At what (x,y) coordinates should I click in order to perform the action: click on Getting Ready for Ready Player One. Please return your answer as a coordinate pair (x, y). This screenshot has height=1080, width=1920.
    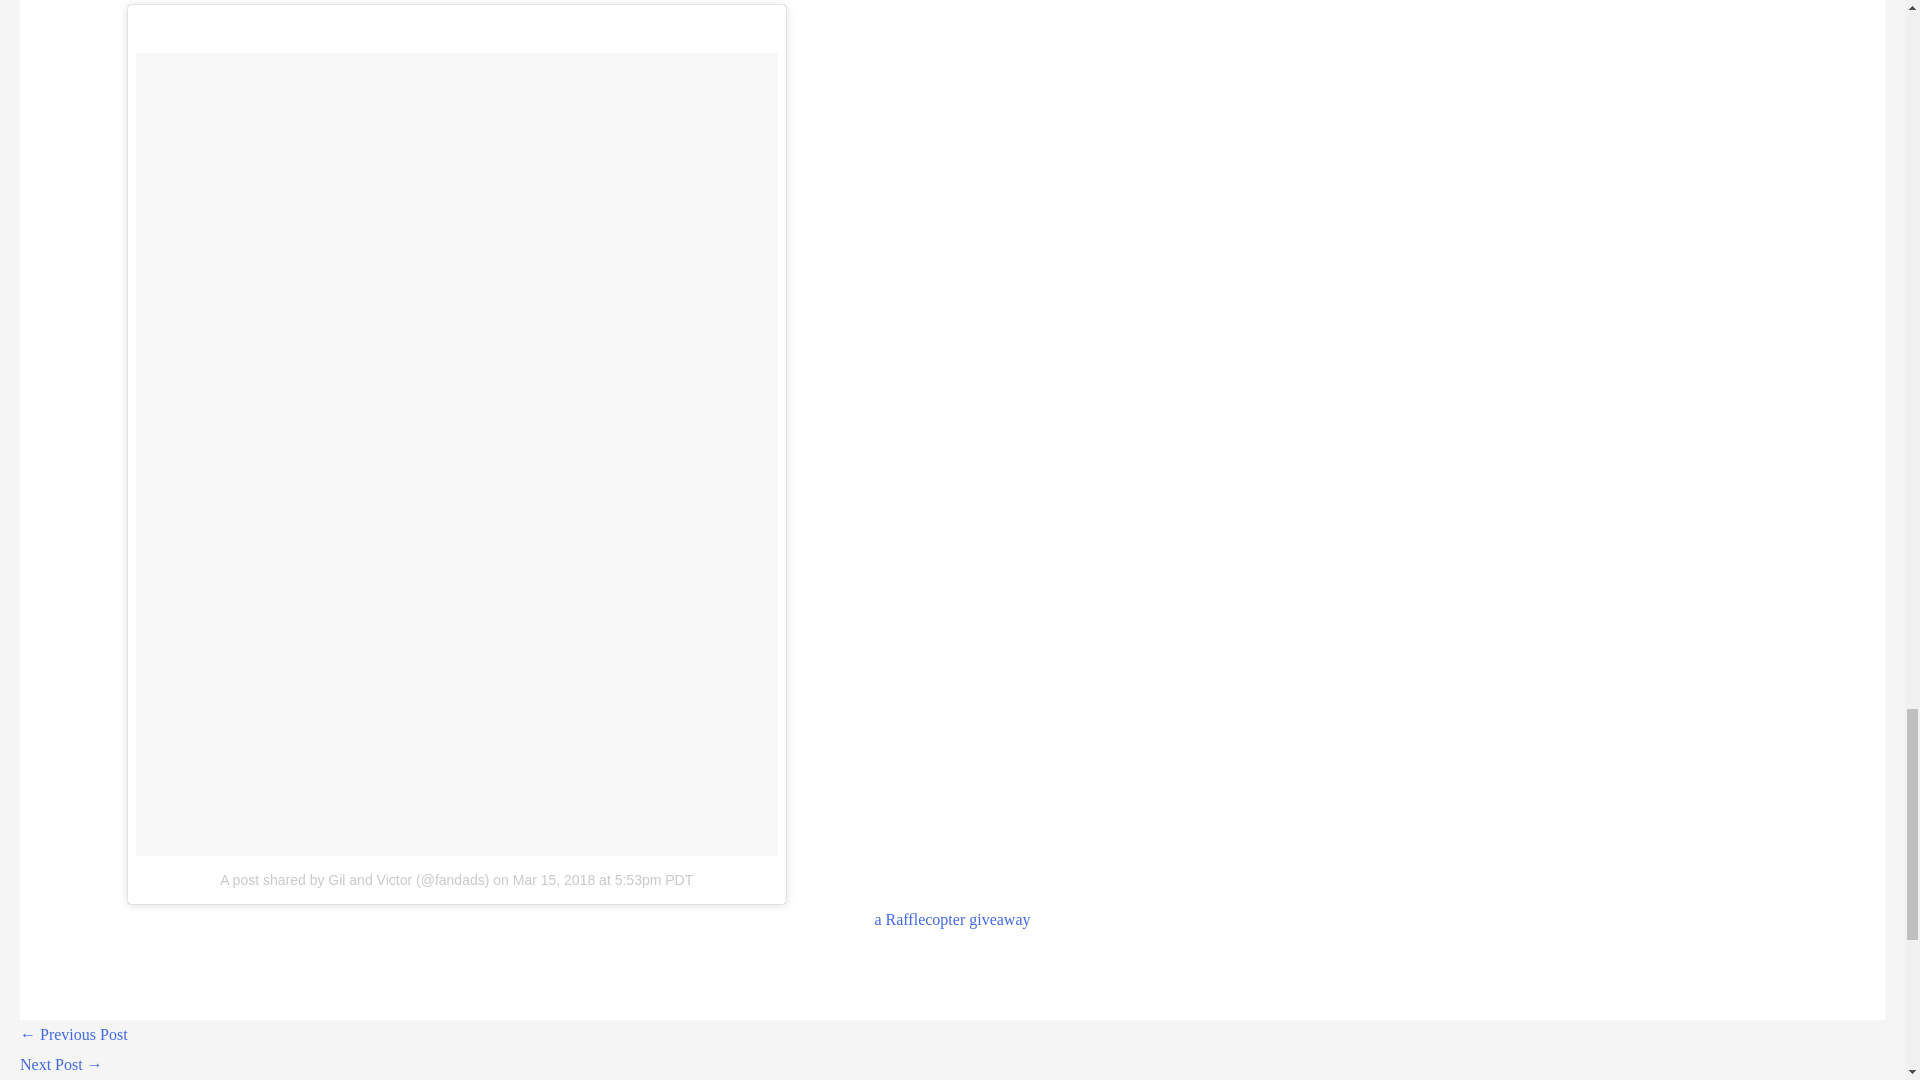
    Looking at the image, I should click on (74, 1034).